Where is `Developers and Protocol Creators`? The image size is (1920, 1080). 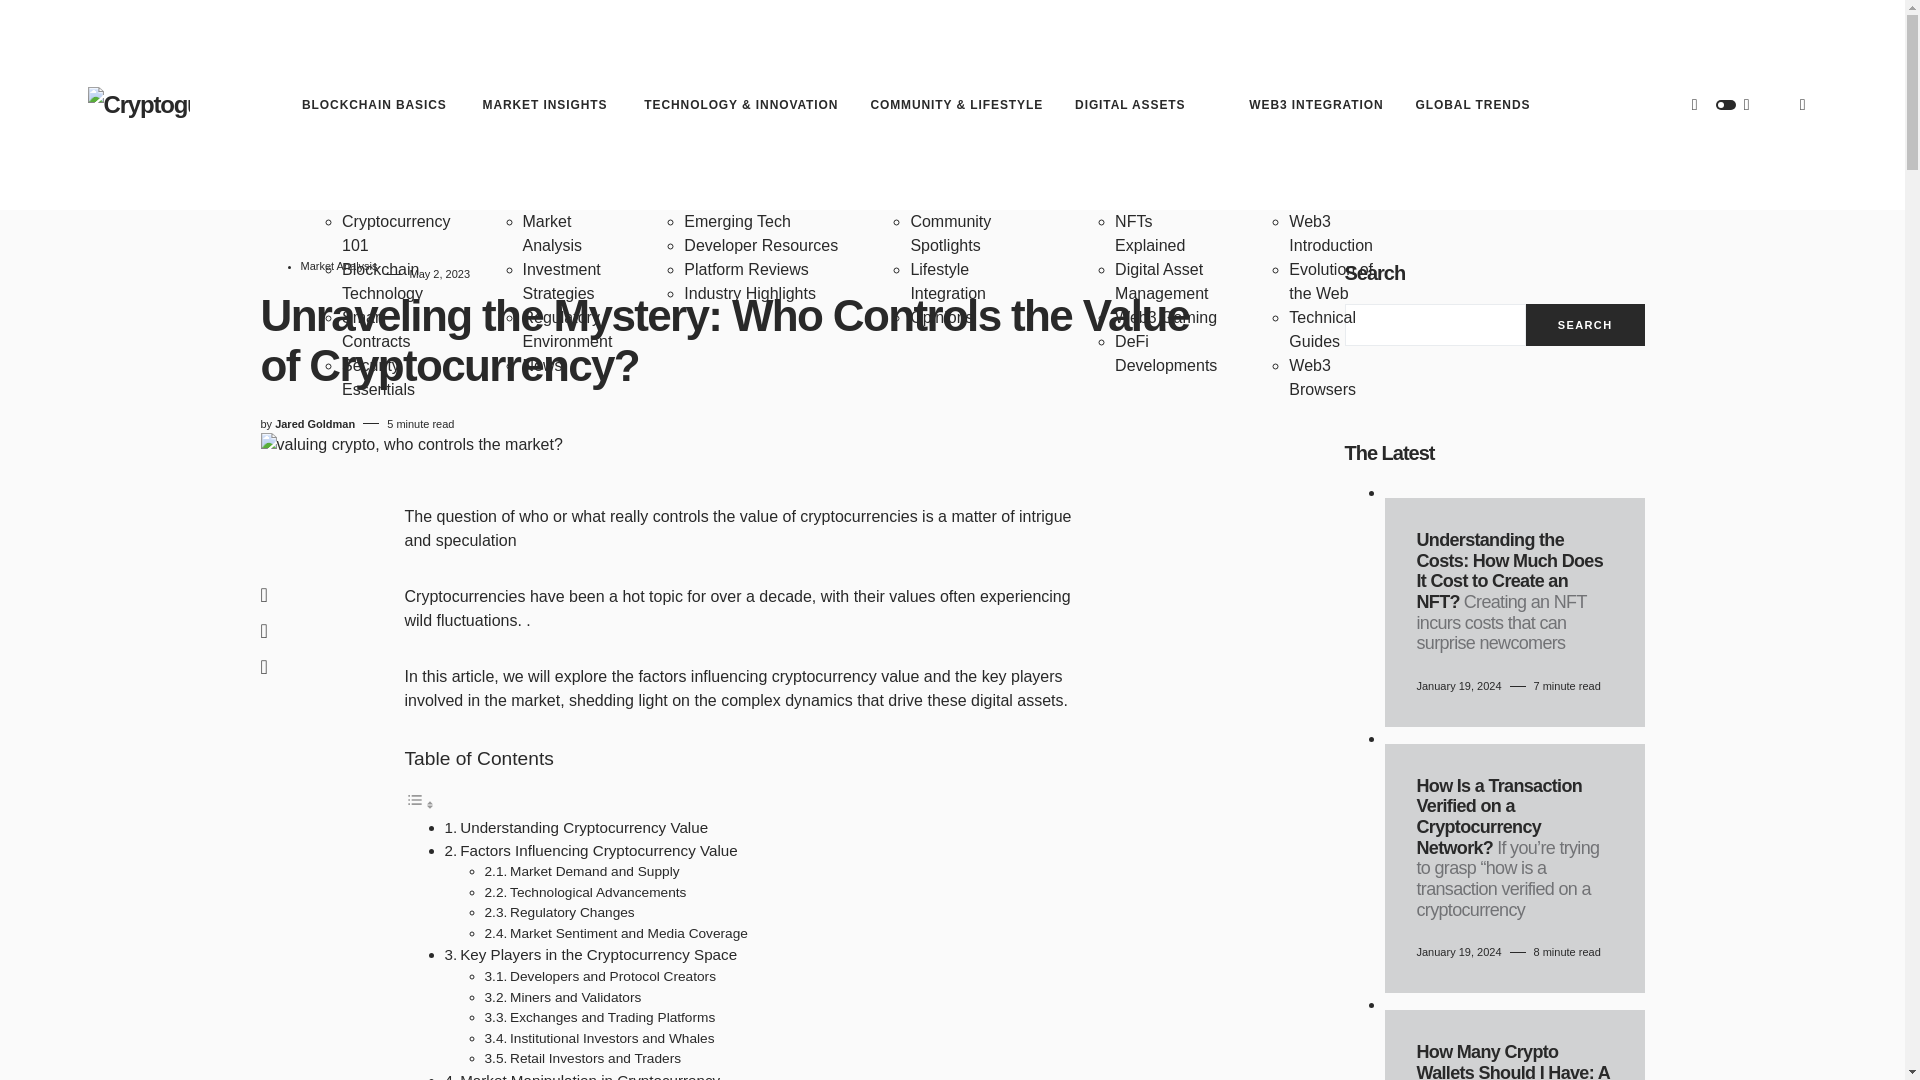 Developers and Protocol Creators is located at coordinates (613, 976).